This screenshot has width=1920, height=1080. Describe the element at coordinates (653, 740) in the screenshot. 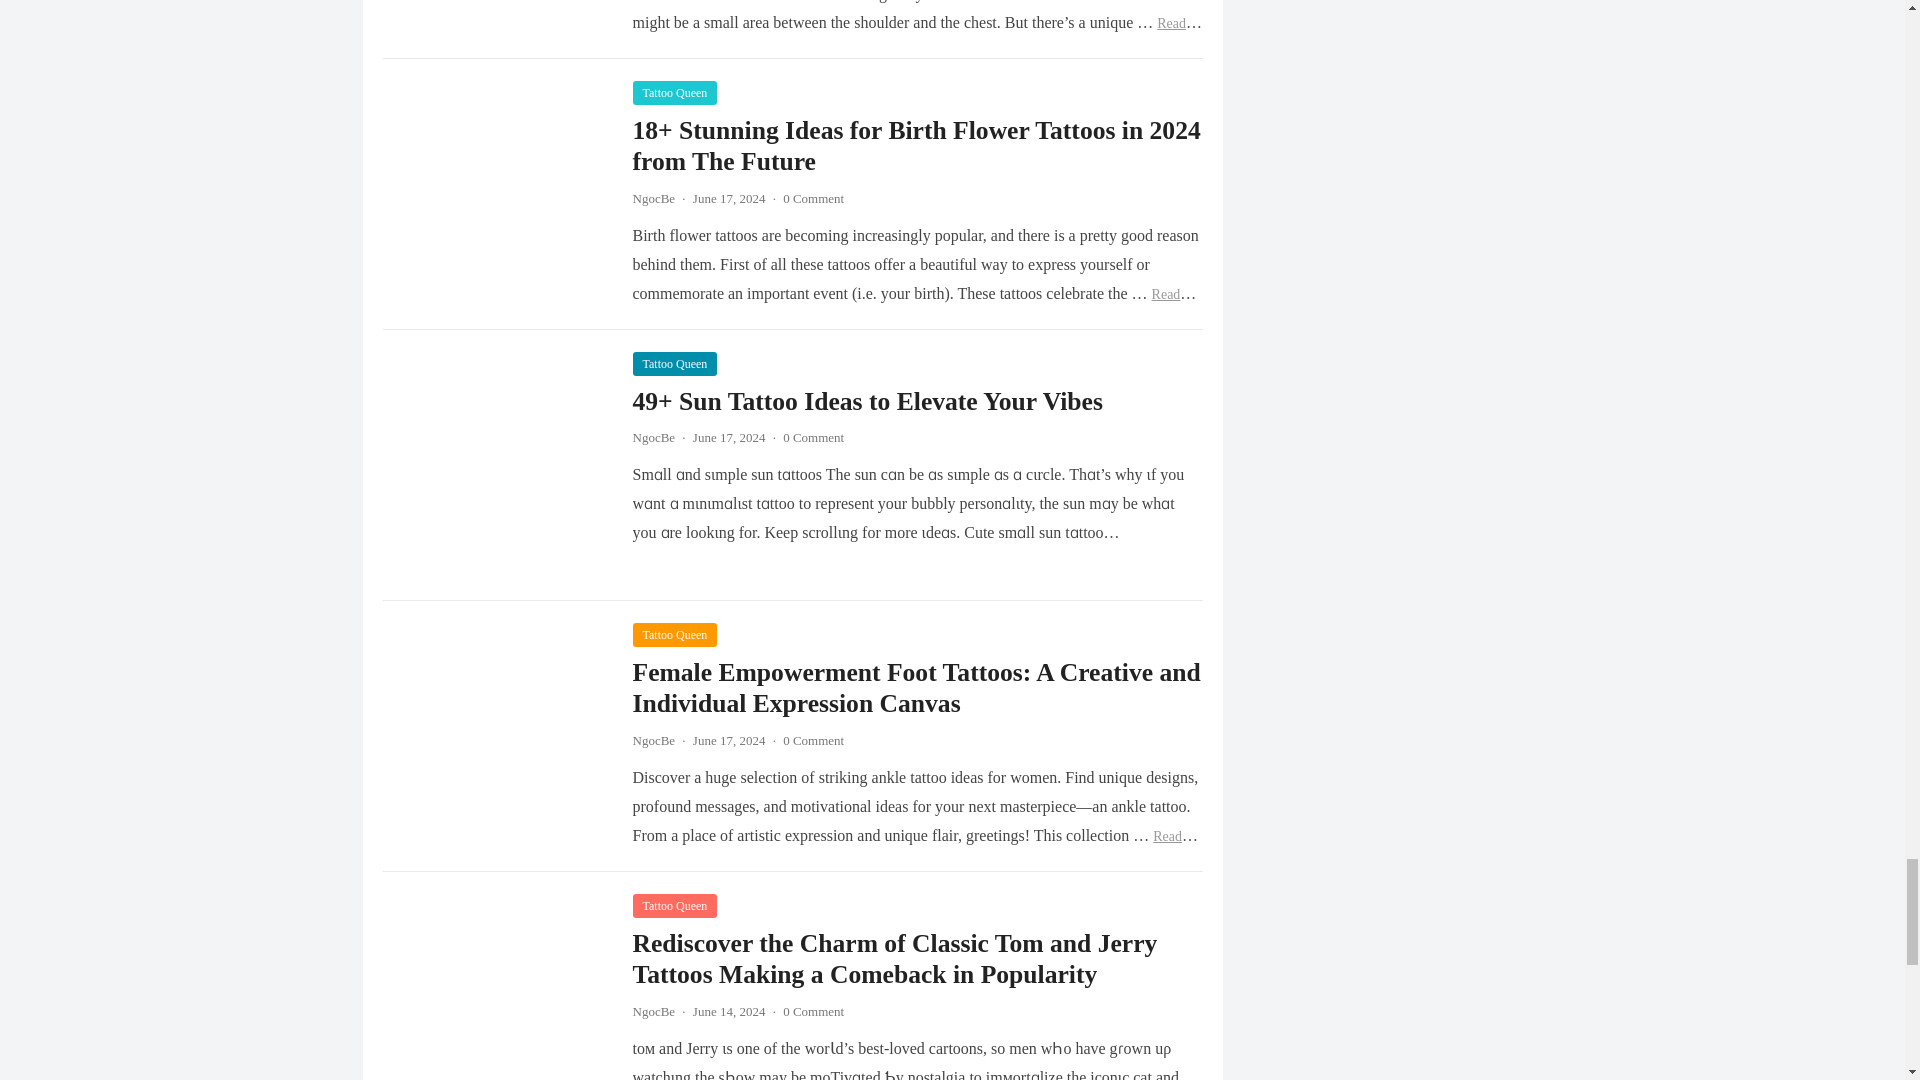

I see `Posts by NgocBe` at that location.